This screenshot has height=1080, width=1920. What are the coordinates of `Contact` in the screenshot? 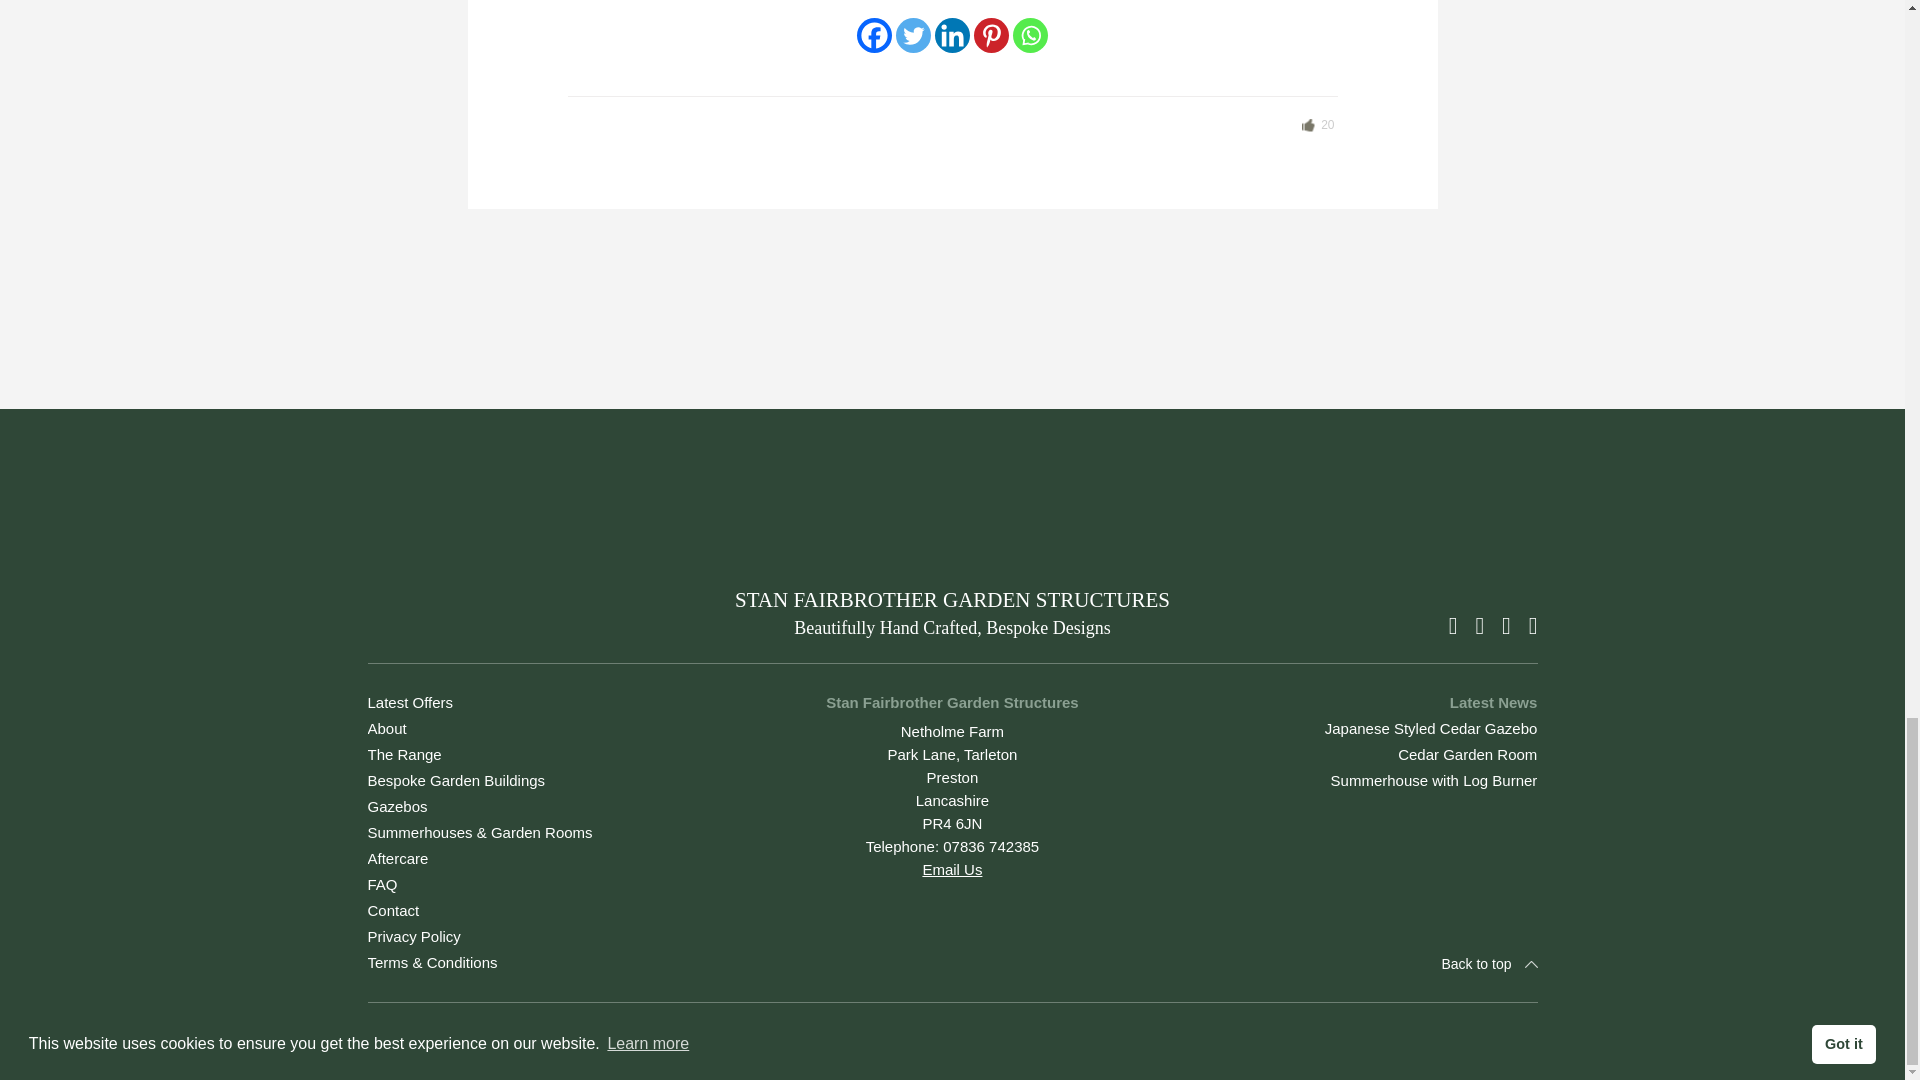 It's located at (394, 910).